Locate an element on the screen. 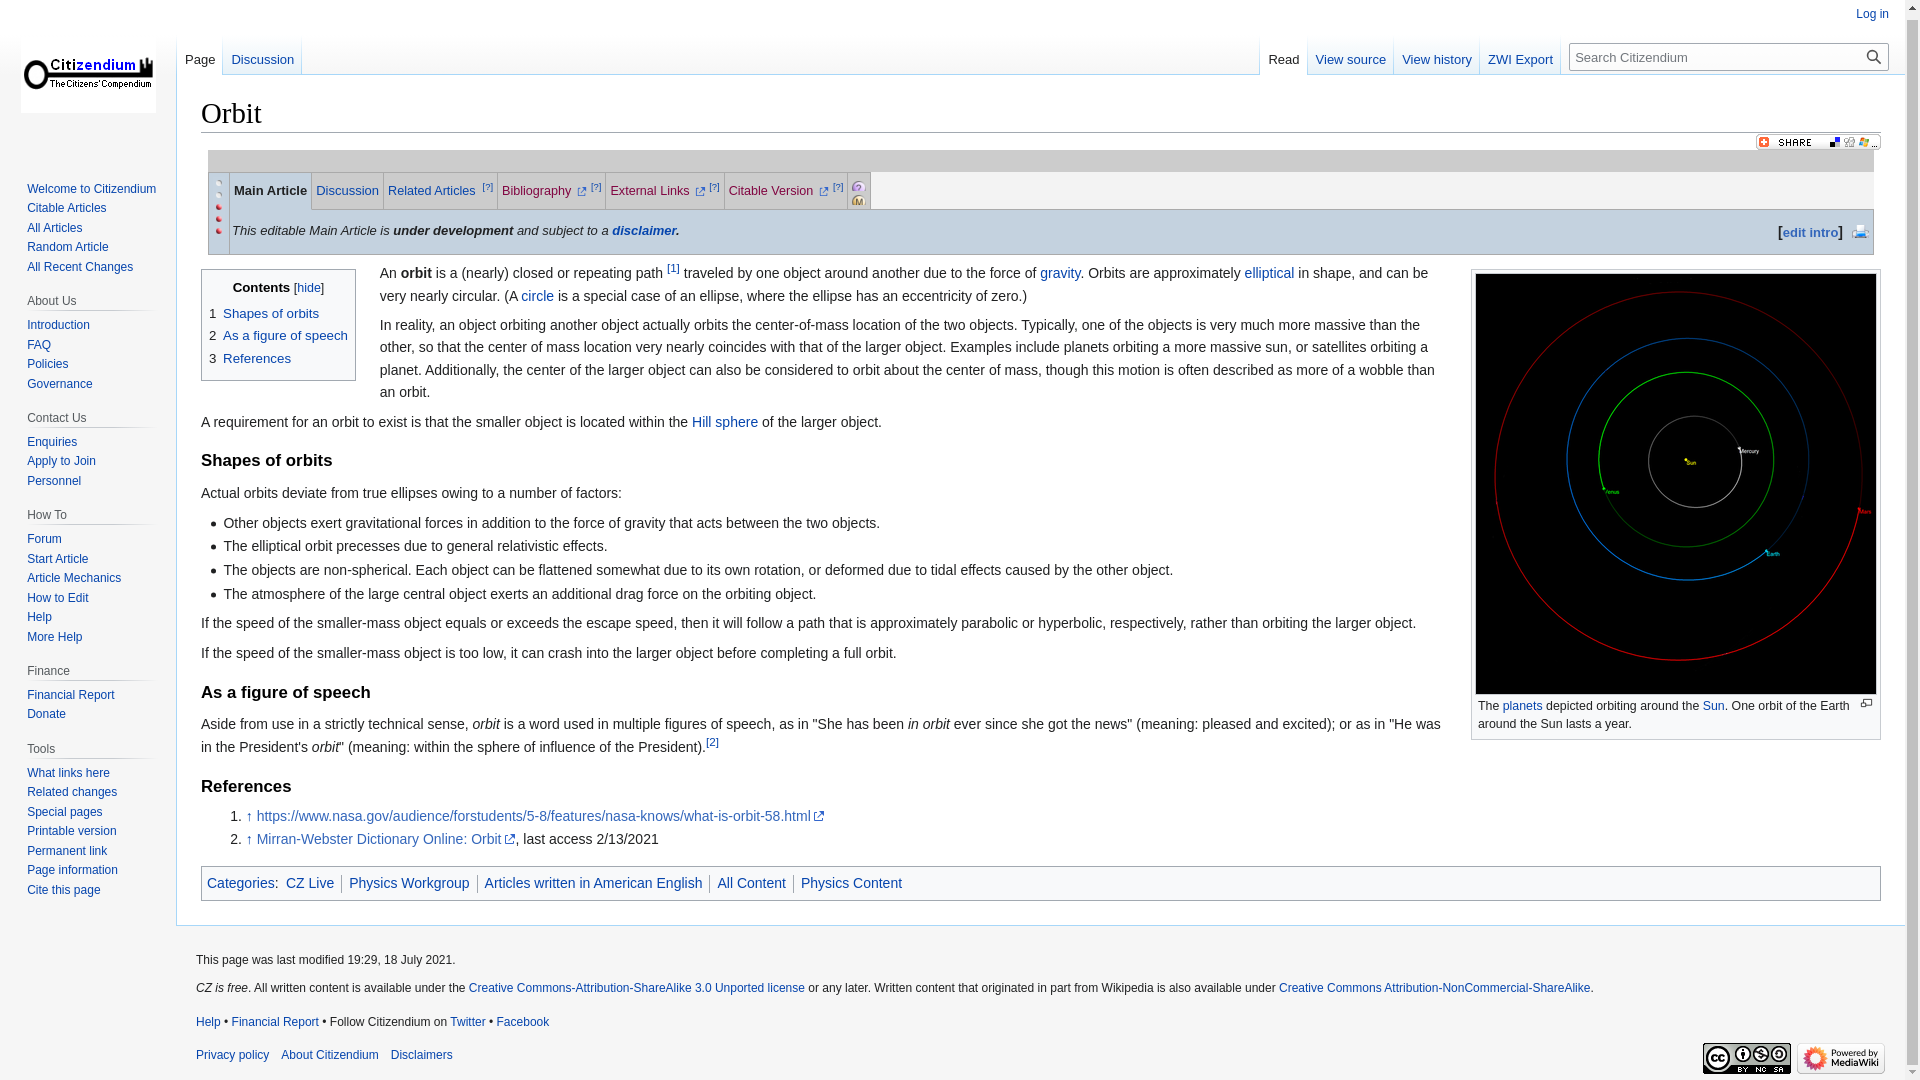 Image resolution: width=1920 pixels, height=1080 pixels. Search is located at coordinates (1874, 57).